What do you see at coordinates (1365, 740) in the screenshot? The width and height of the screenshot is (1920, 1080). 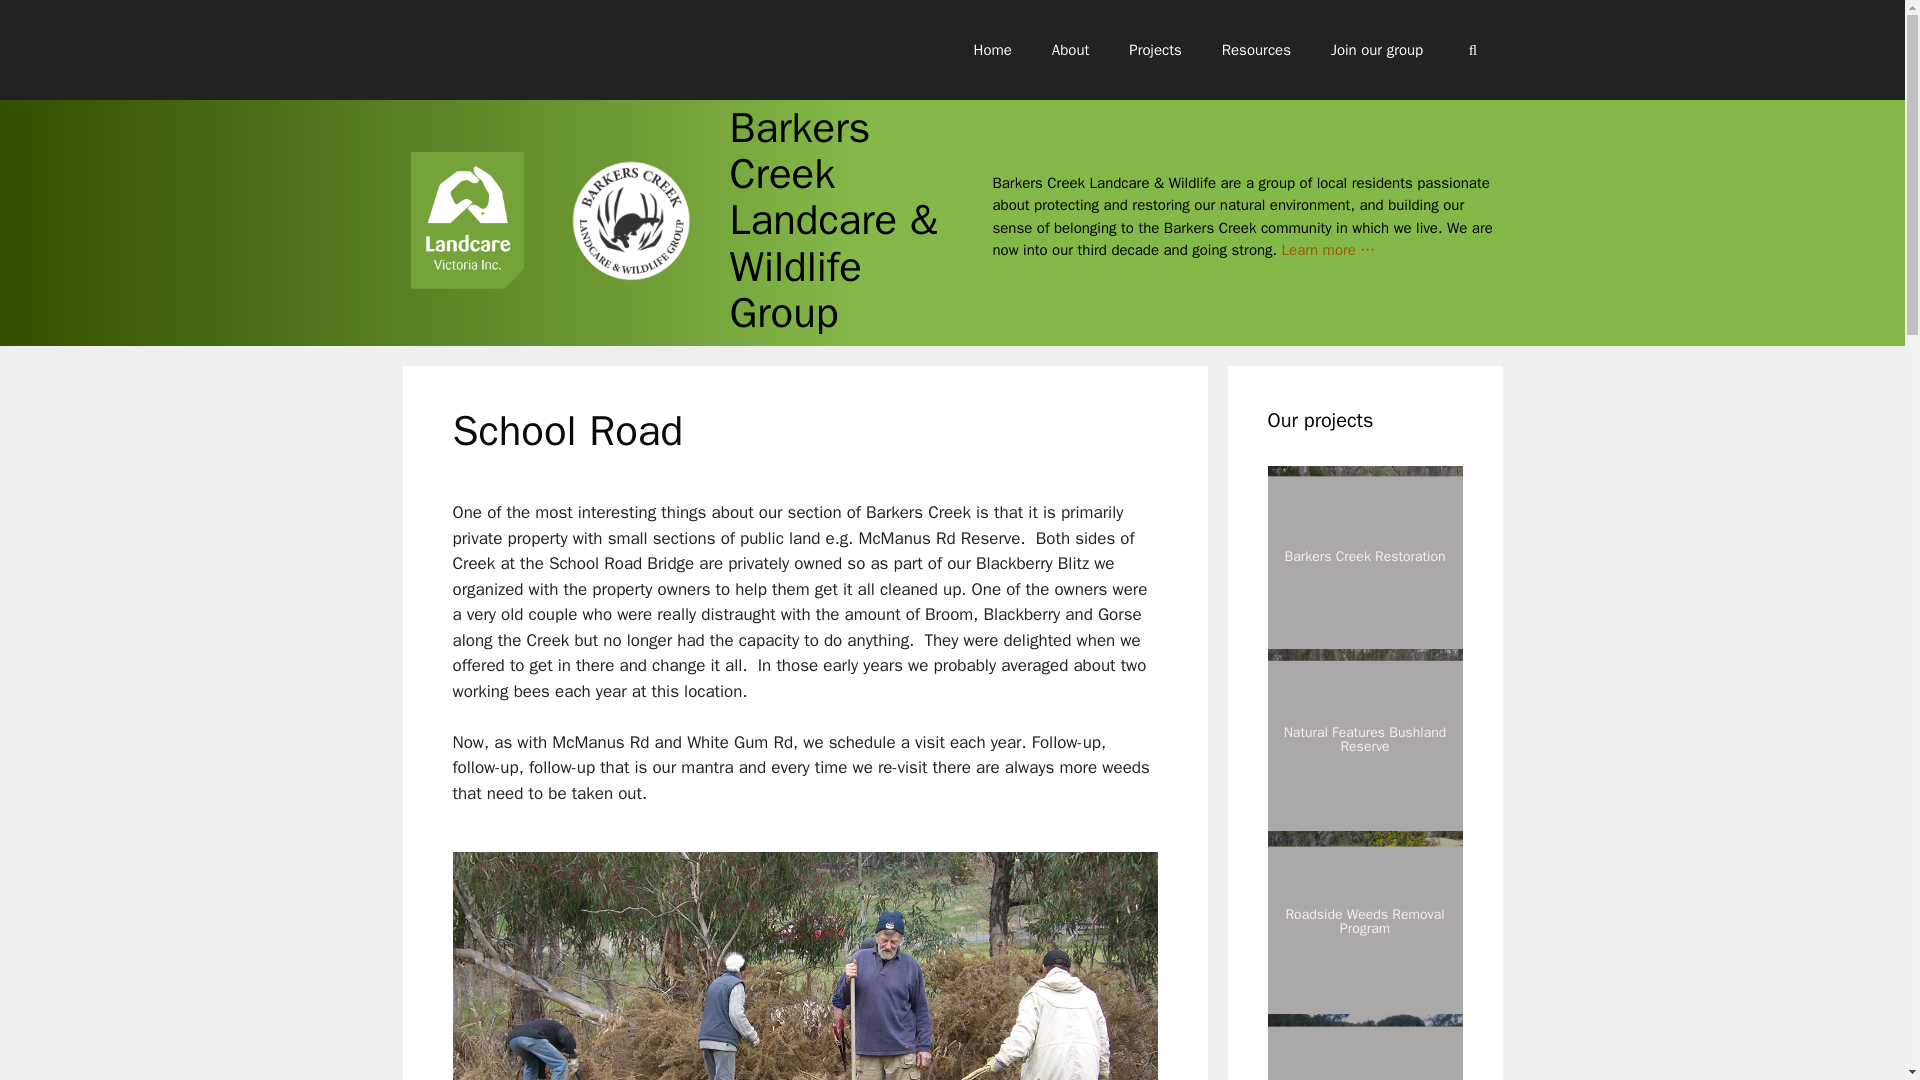 I see `Natural Features Bushland Reserve` at bounding box center [1365, 740].